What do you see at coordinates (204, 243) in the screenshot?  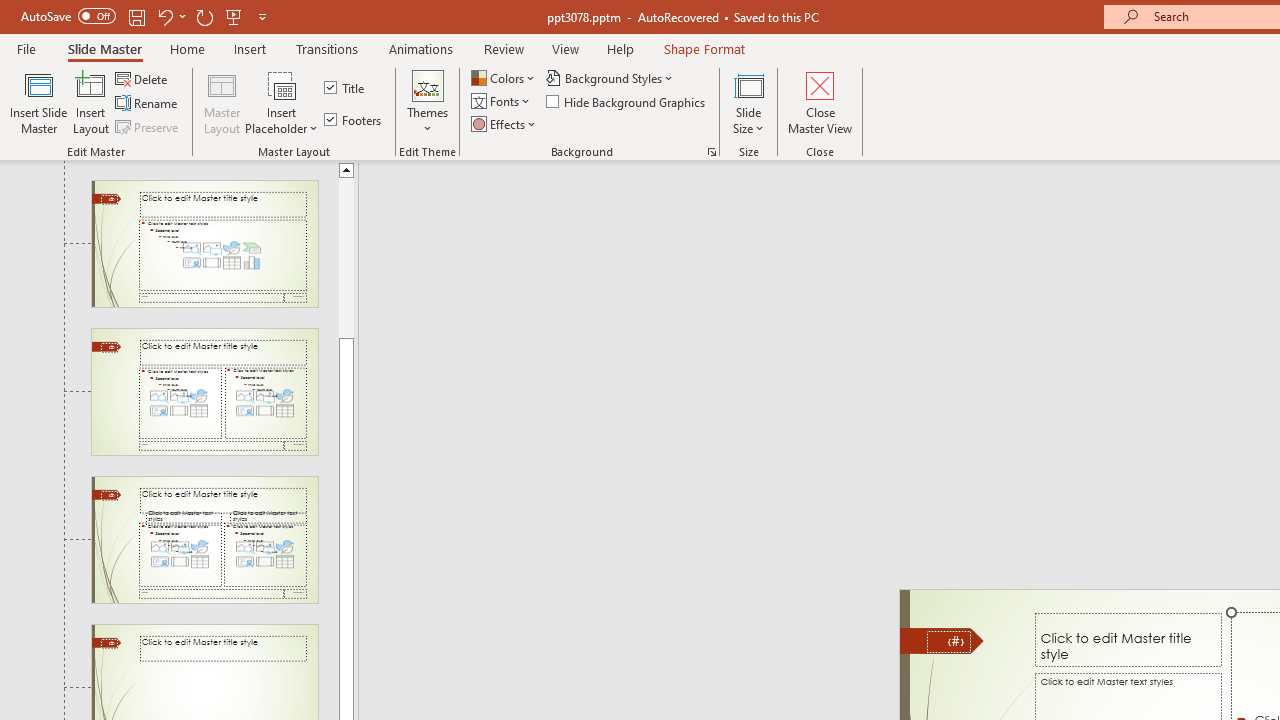 I see `Slide Title and Content Layout: used by no slides` at bounding box center [204, 243].